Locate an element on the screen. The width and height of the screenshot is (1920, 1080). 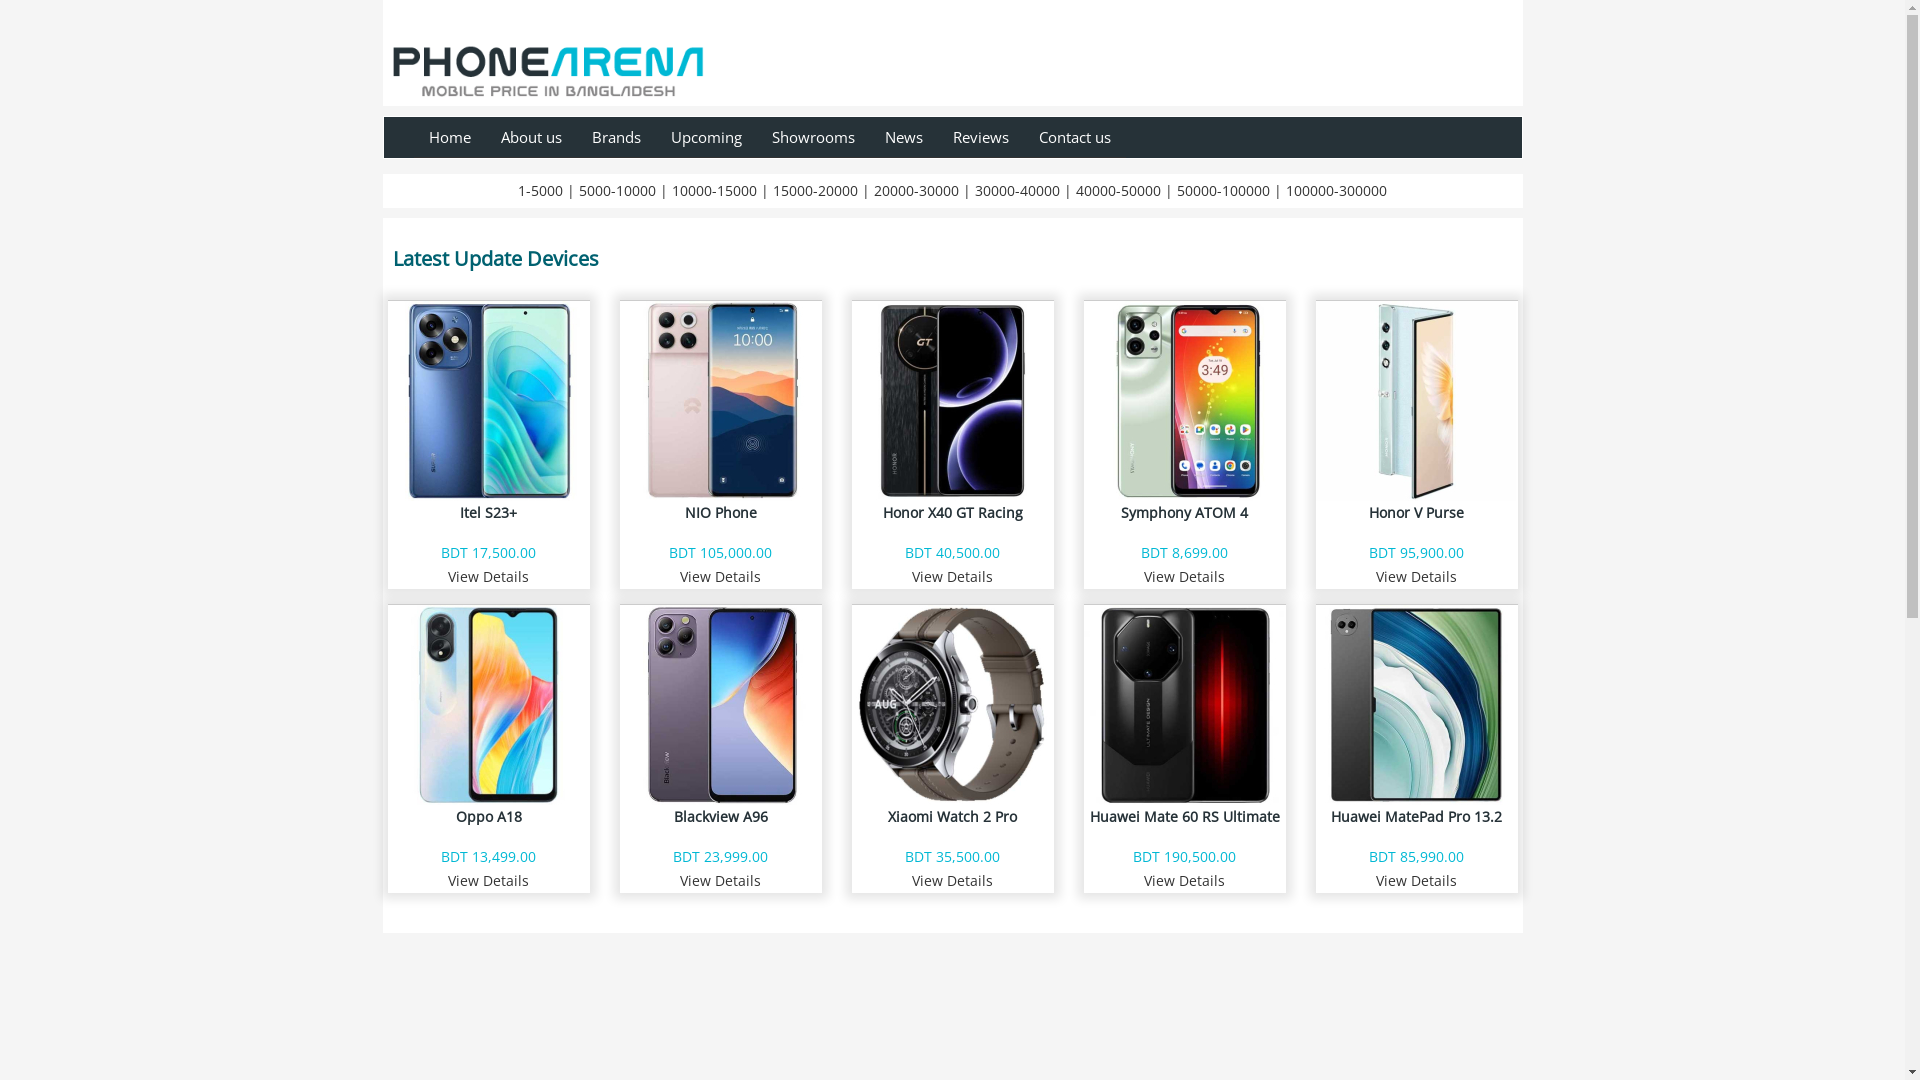
View Details is located at coordinates (1184, 880).